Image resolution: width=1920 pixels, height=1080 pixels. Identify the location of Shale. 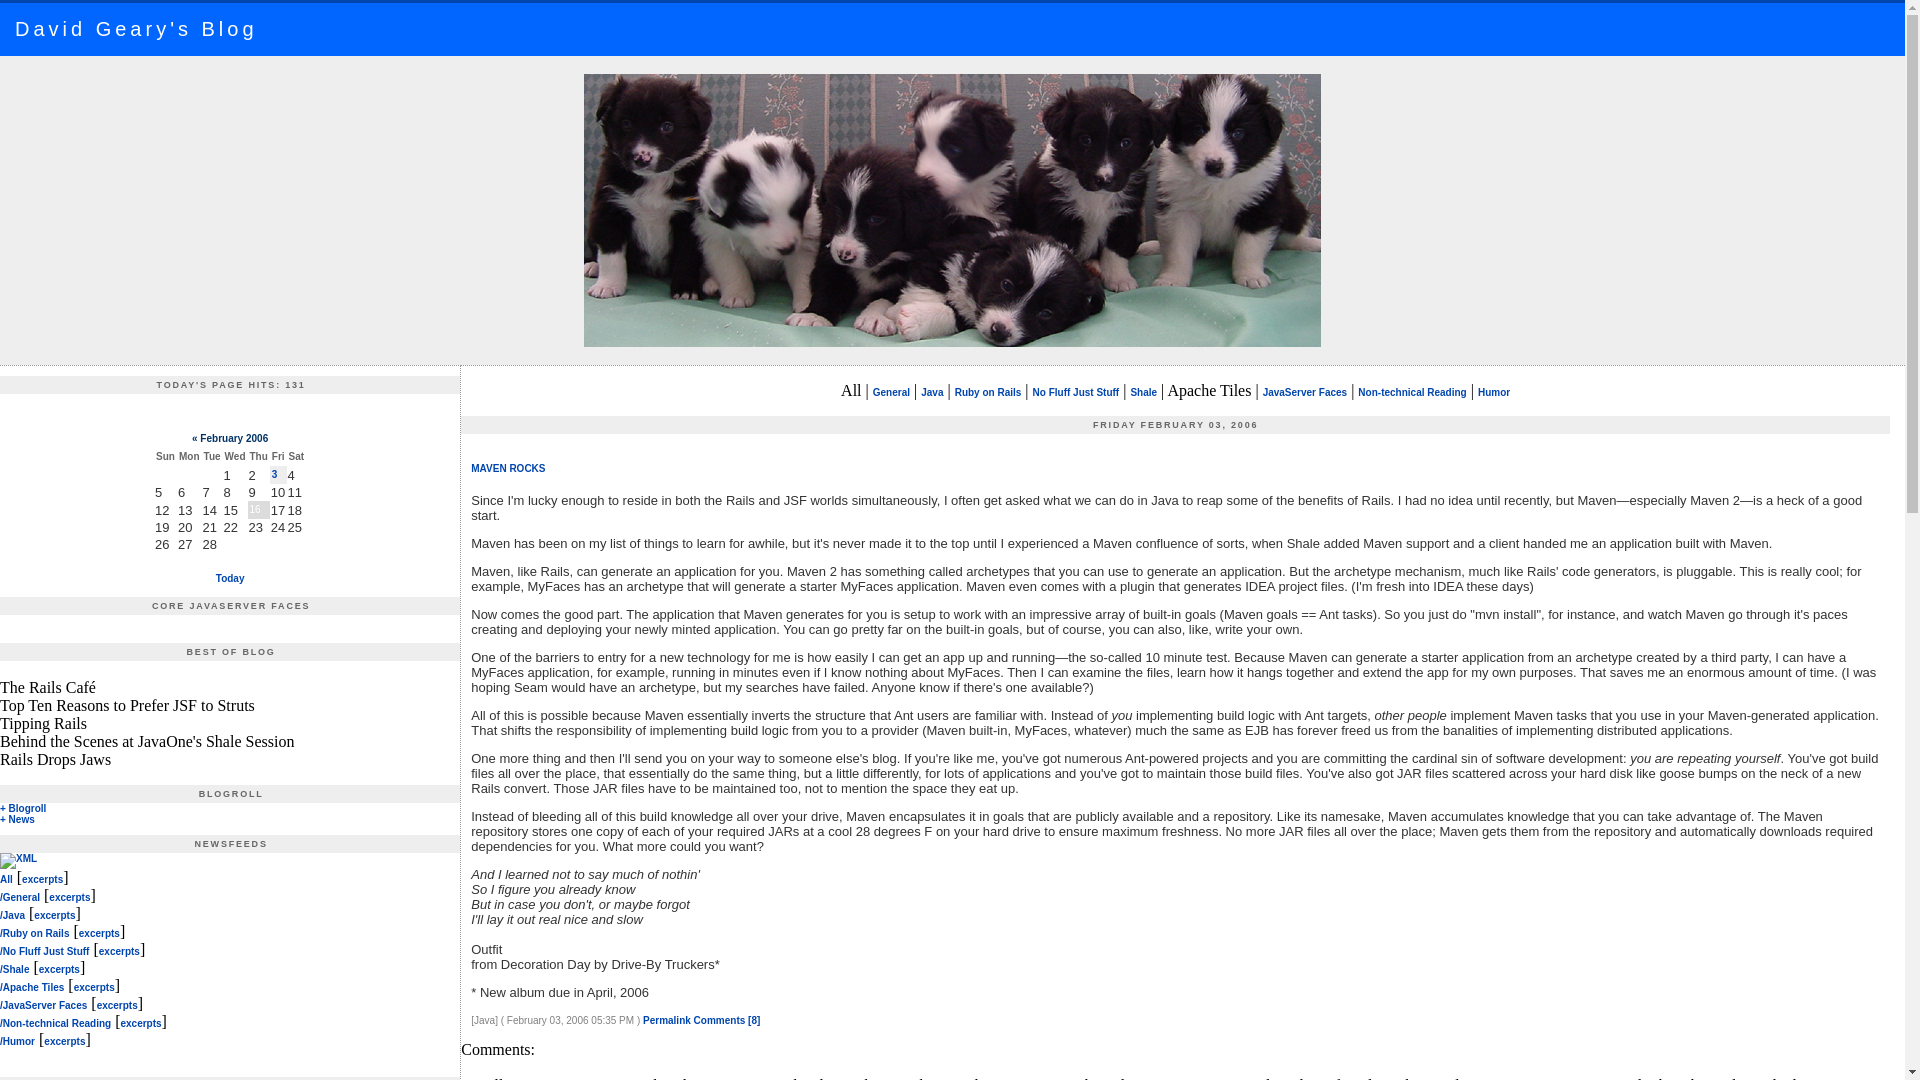
(1144, 392).